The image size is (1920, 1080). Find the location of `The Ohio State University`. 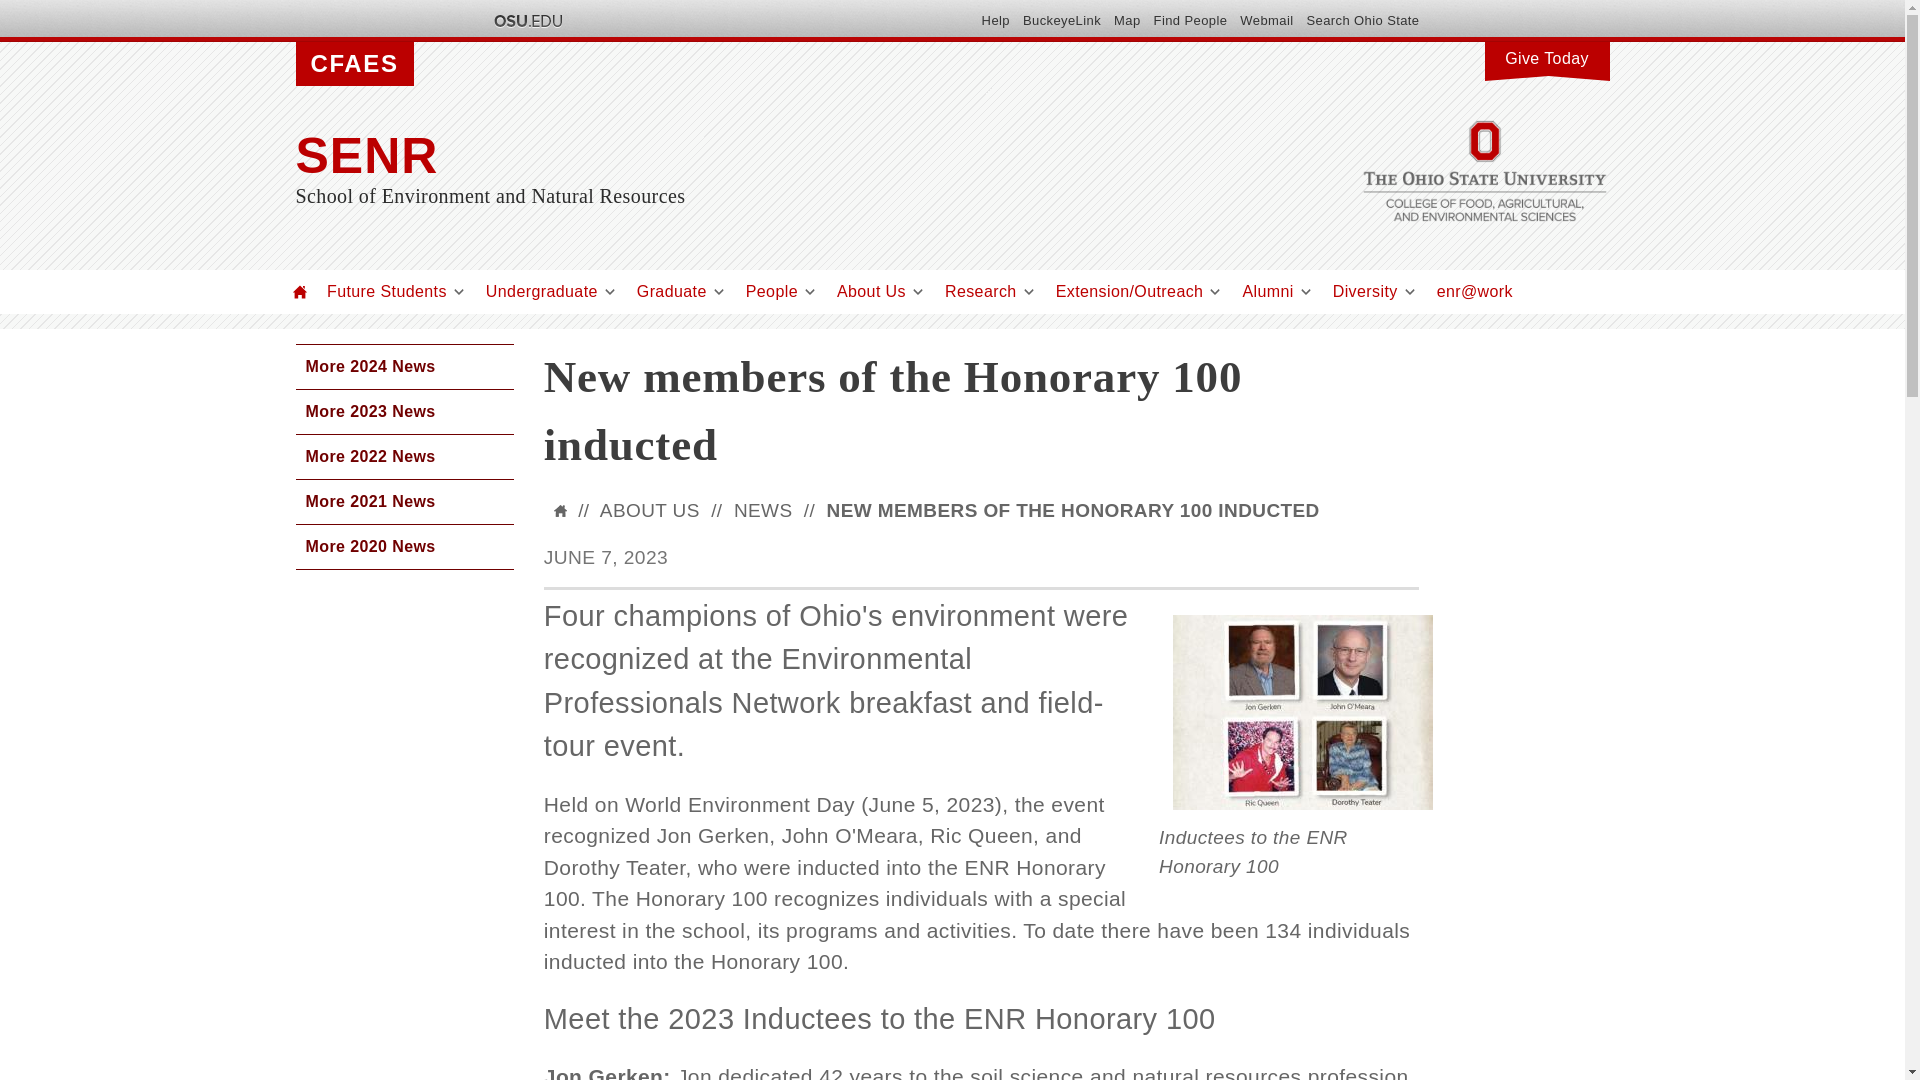

The Ohio State University is located at coordinates (526, 20).